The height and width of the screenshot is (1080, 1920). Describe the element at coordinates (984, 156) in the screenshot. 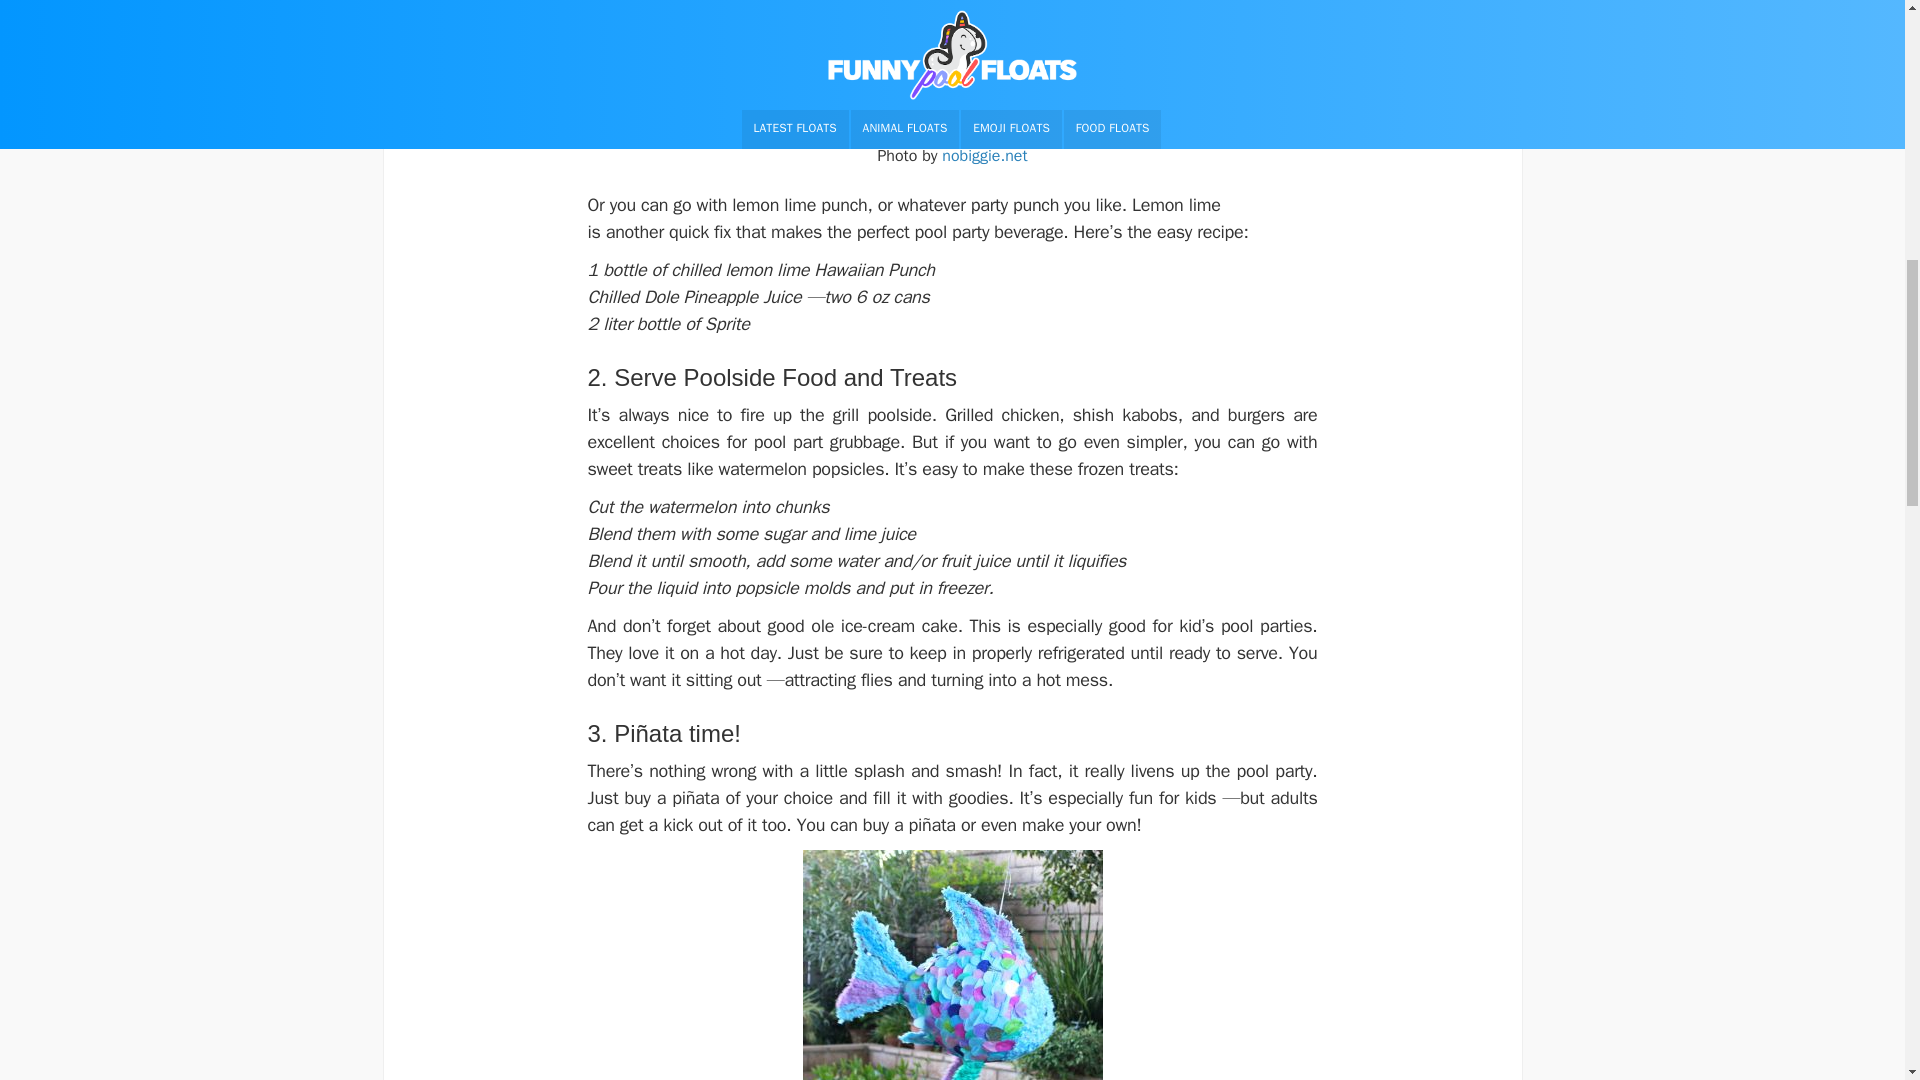

I see `nobiggie.net` at that location.